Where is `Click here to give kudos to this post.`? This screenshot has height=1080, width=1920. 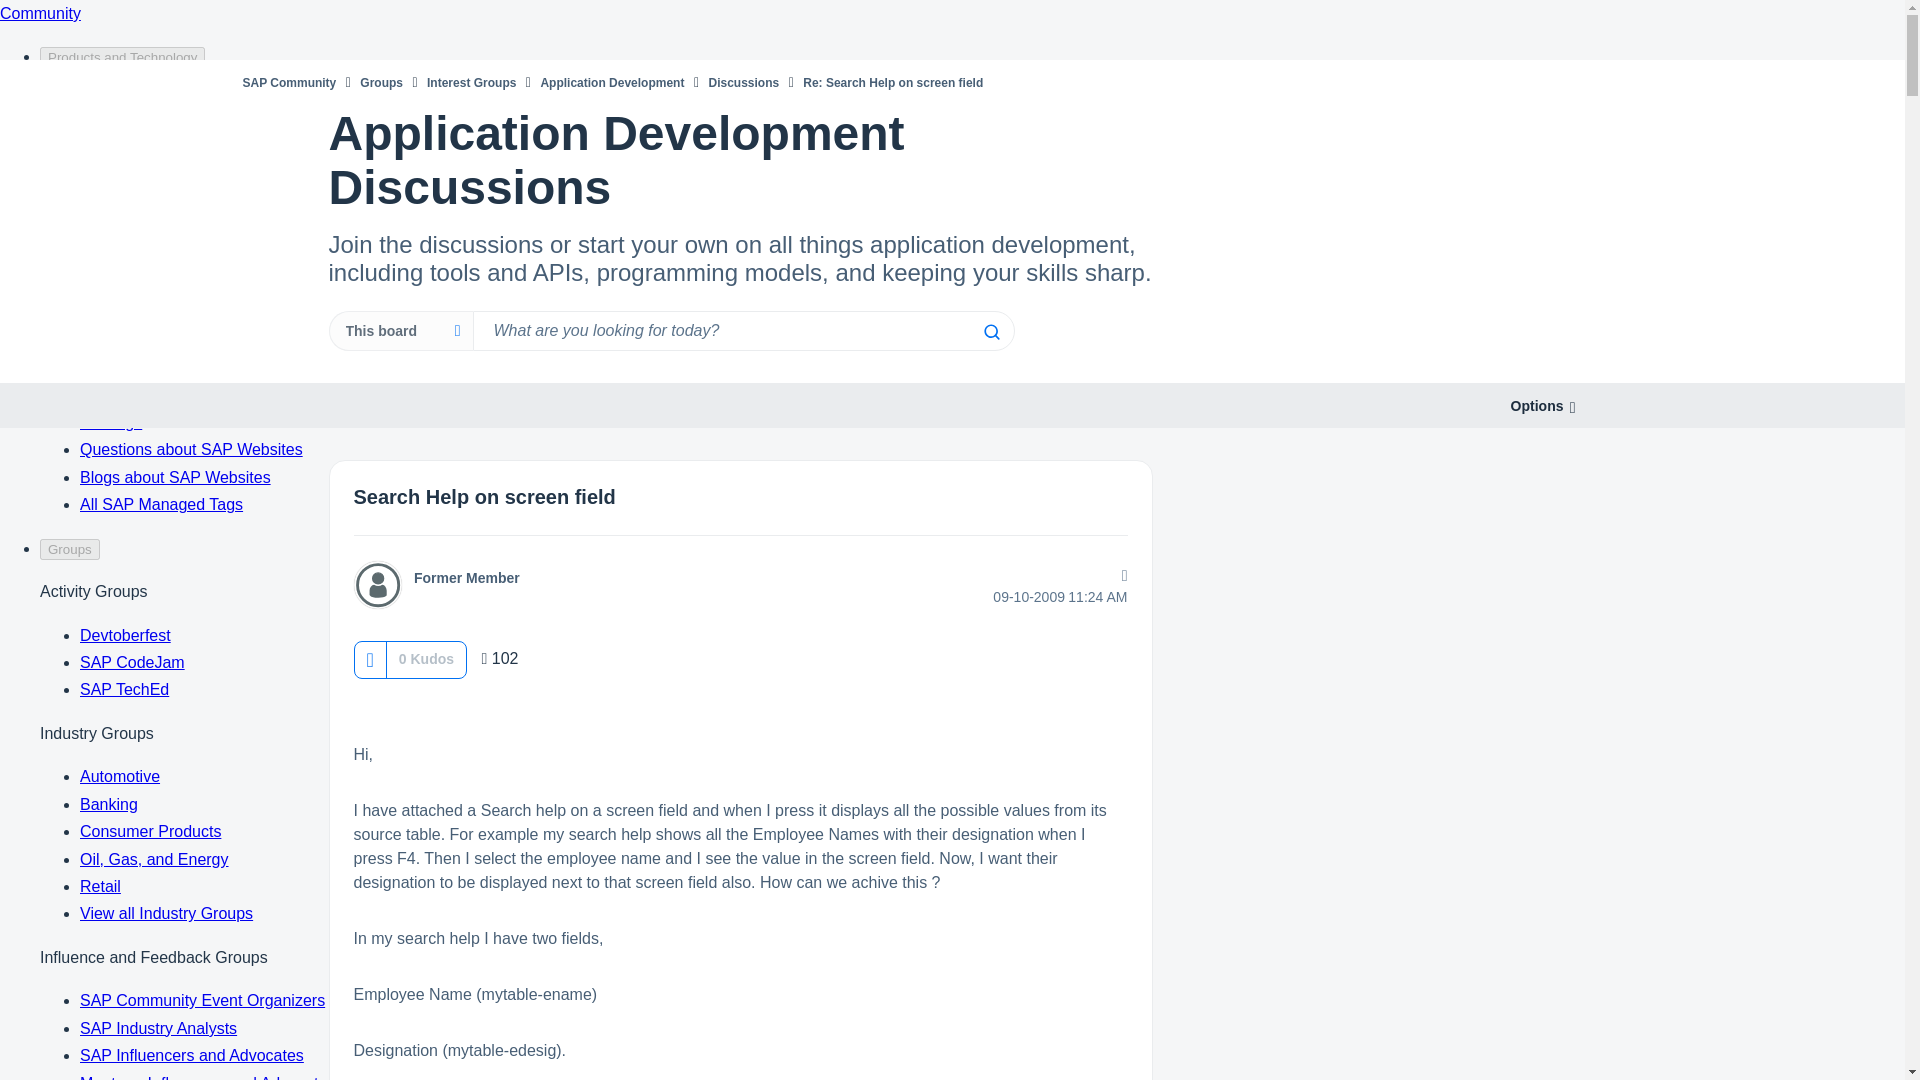 Click here to give kudos to this post. is located at coordinates (369, 659).